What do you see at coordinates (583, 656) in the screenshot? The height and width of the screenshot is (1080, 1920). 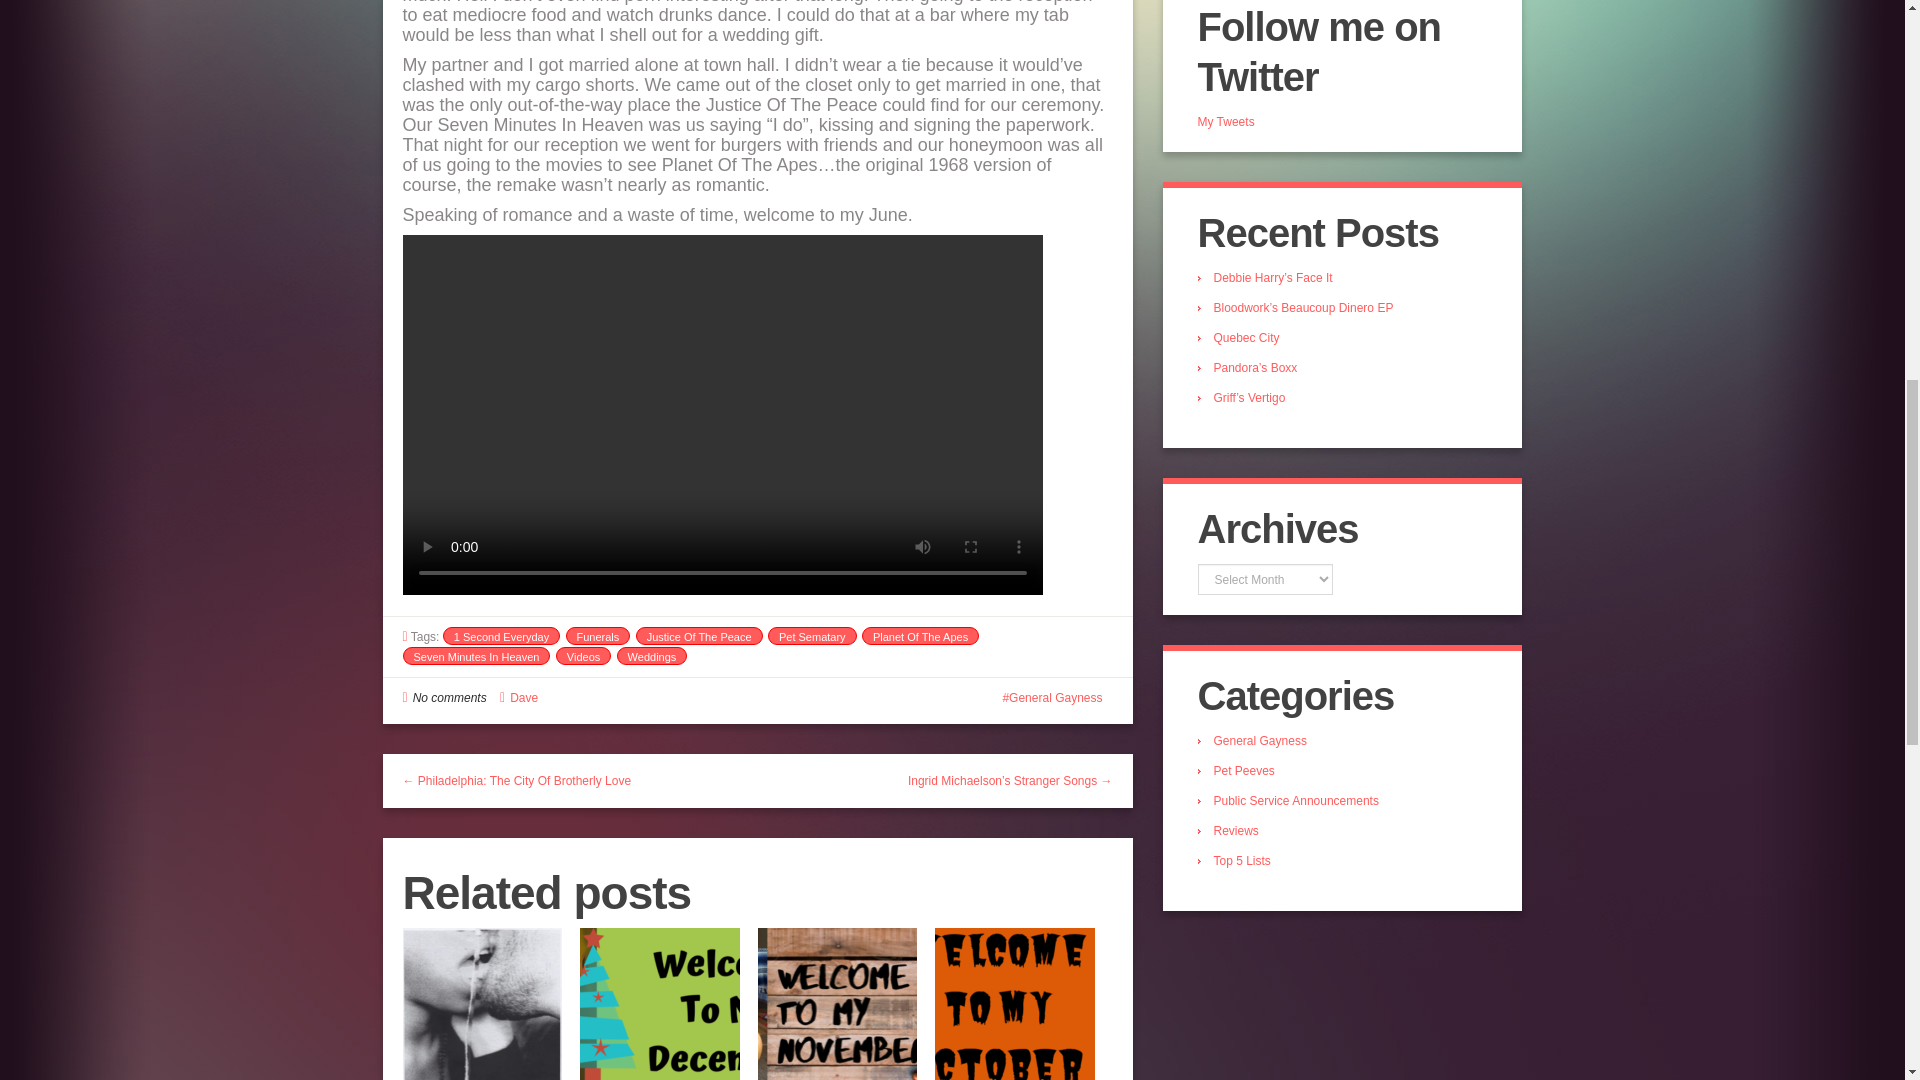 I see `Videos` at bounding box center [583, 656].